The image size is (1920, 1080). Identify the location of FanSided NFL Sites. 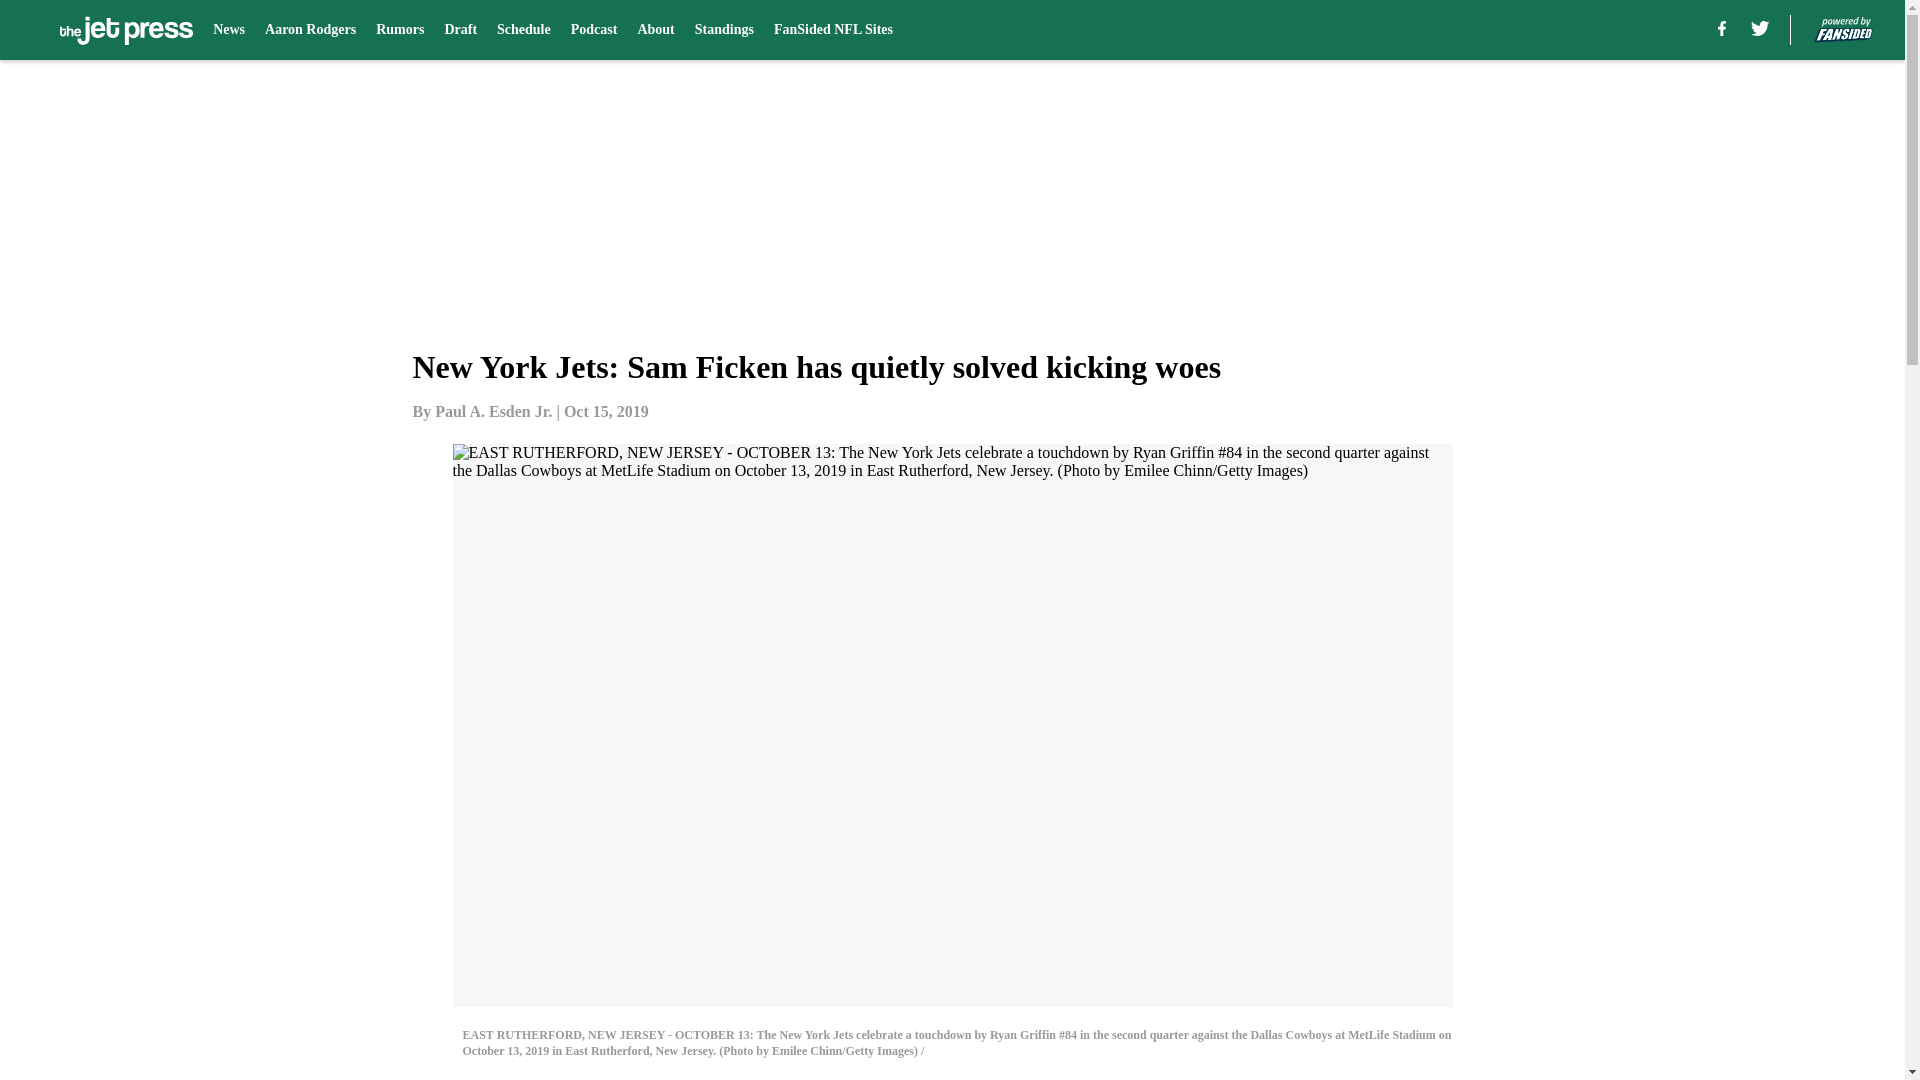
(832, 30).